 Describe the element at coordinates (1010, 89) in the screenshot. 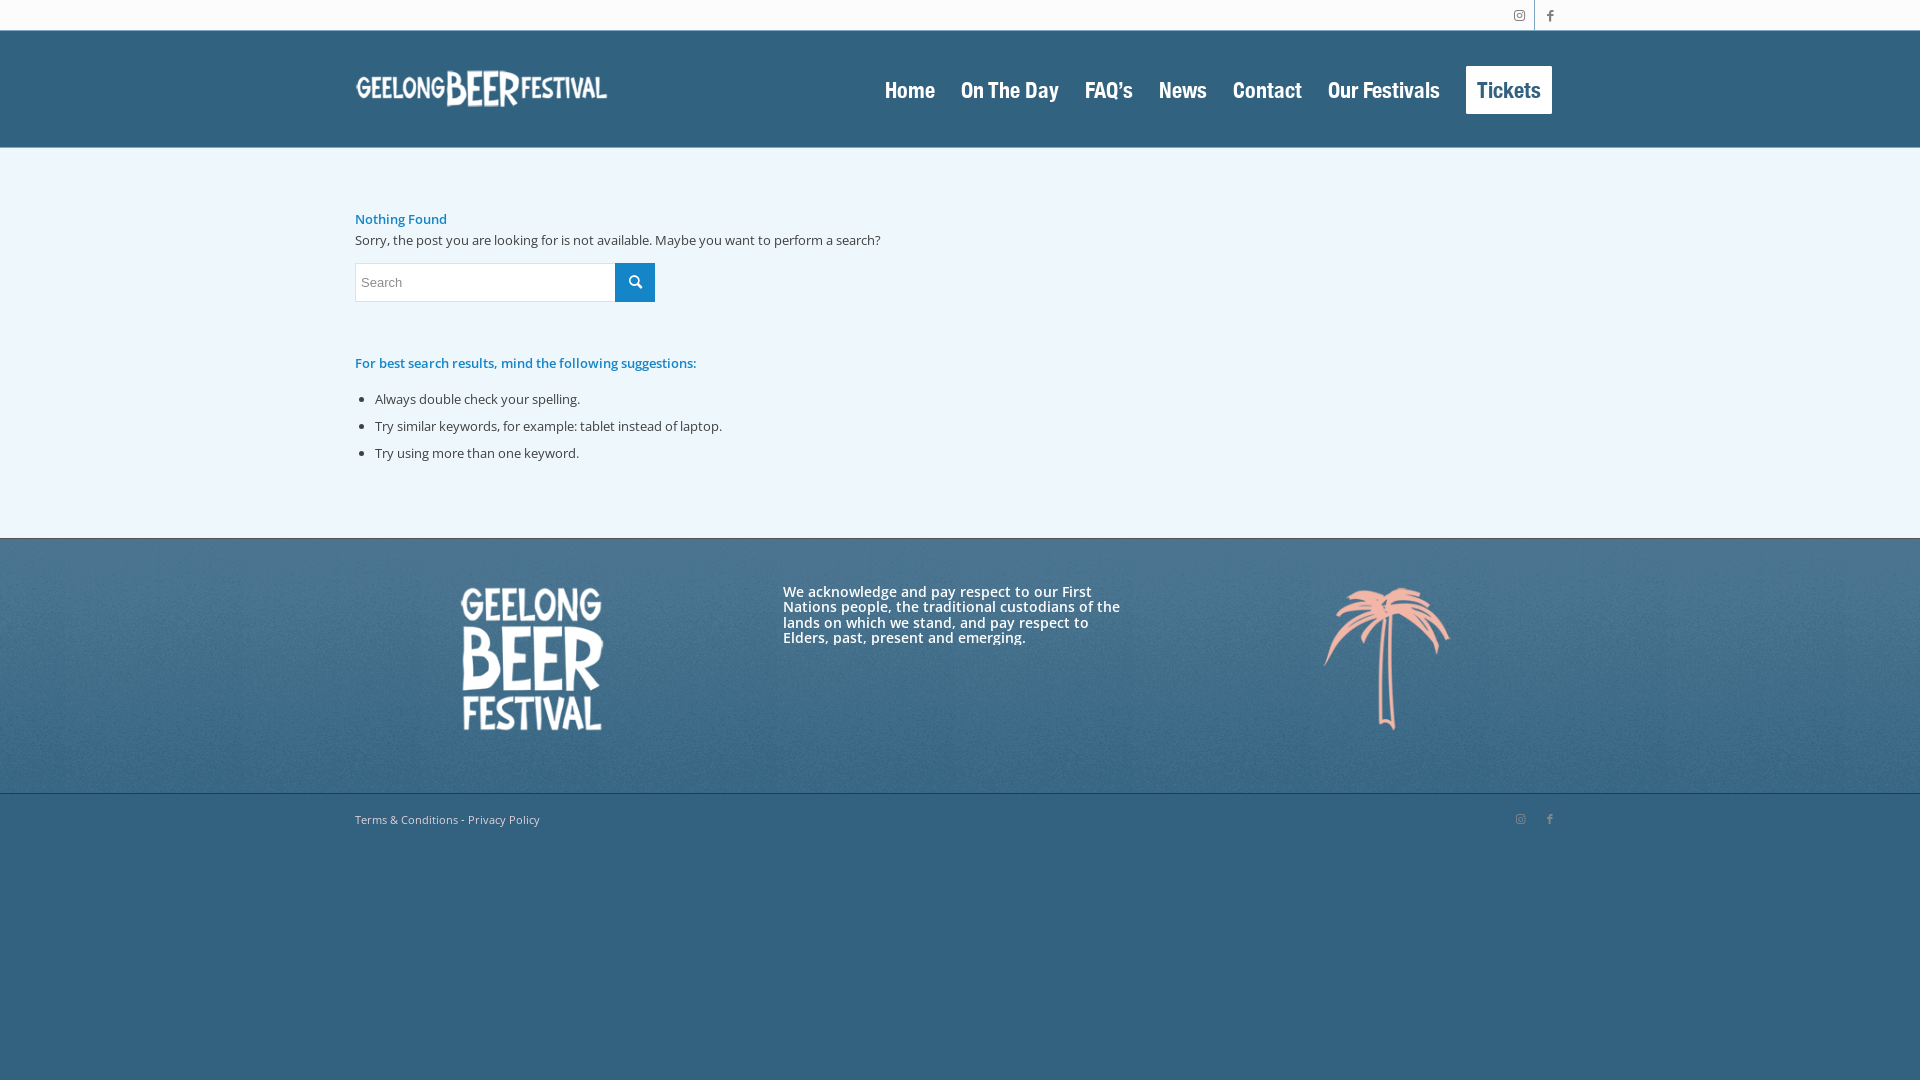

I see `On The Day` at that location.